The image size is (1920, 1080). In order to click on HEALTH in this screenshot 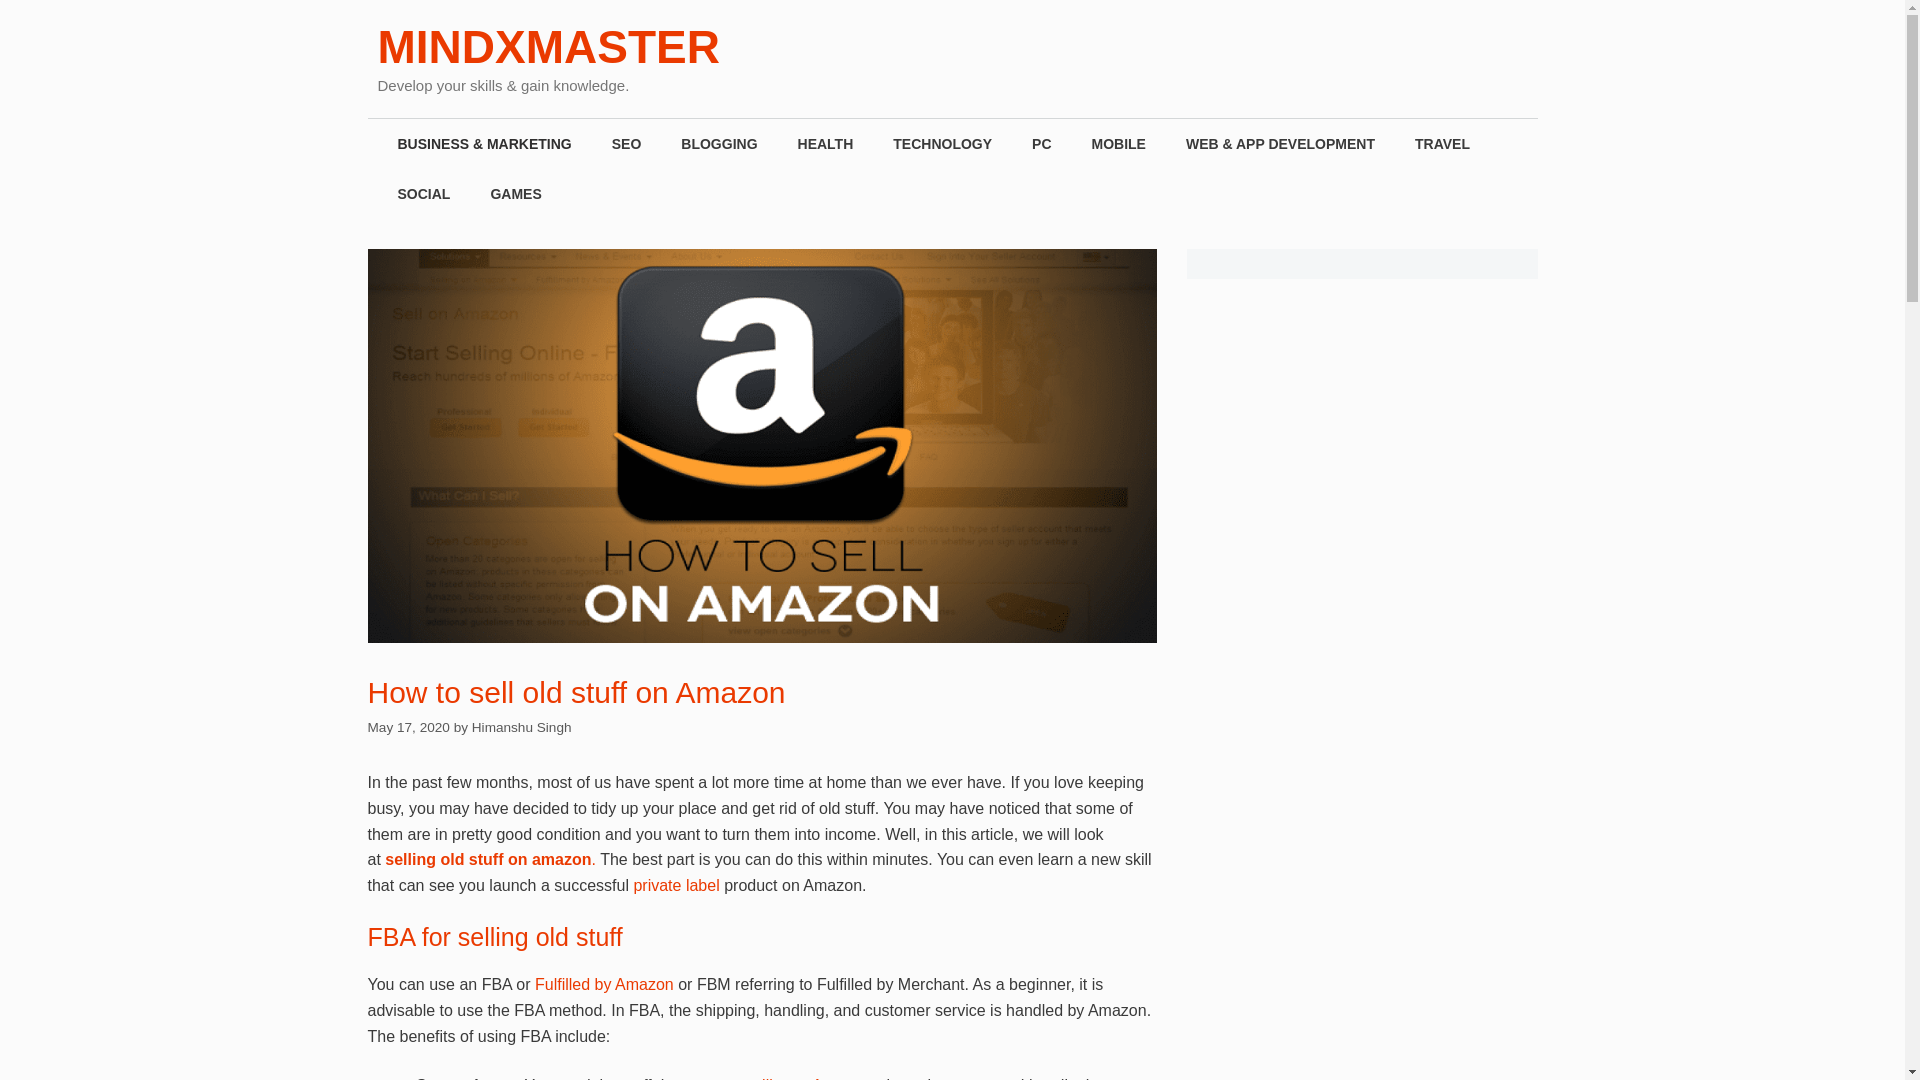, I will do `click(825, 143)`.